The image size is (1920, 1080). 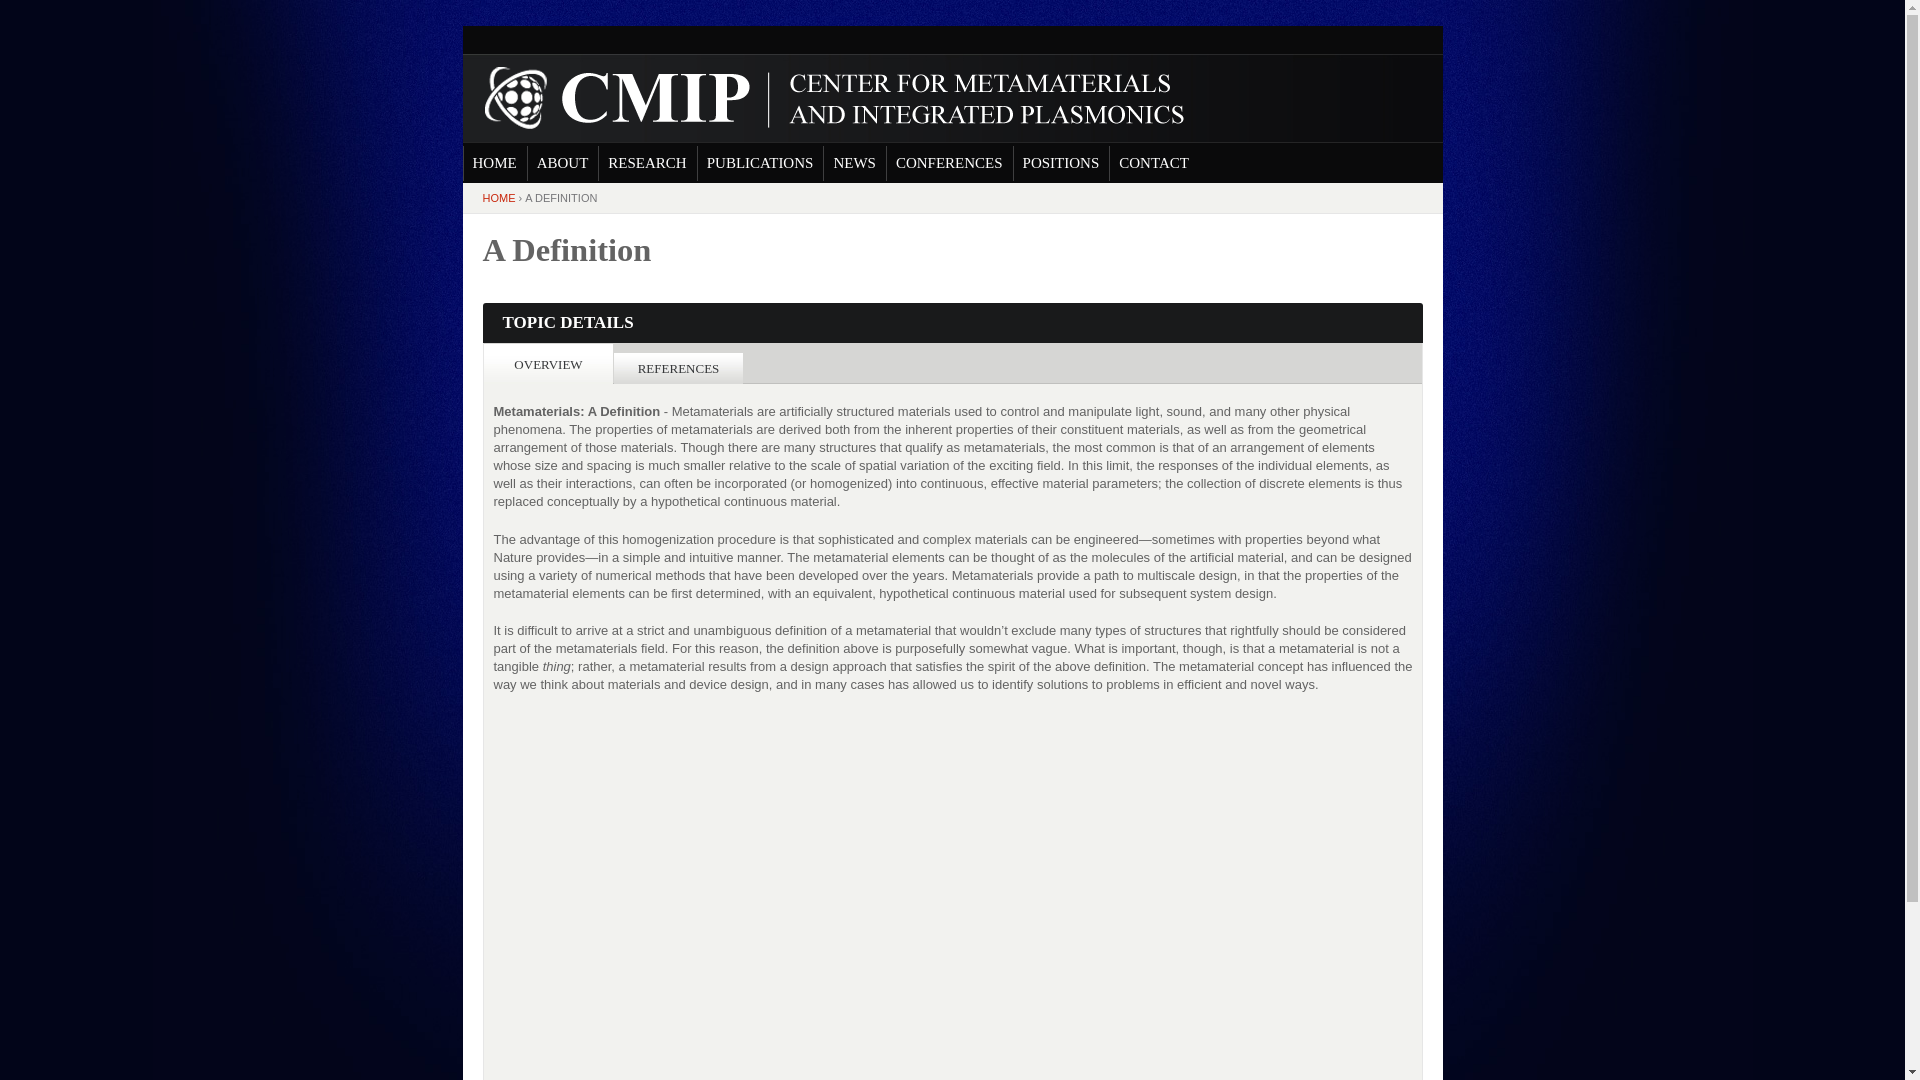 What do you see at coordinates (760, 164) in the screenshot?
I see `Publications` at bounding box center [760, 164].